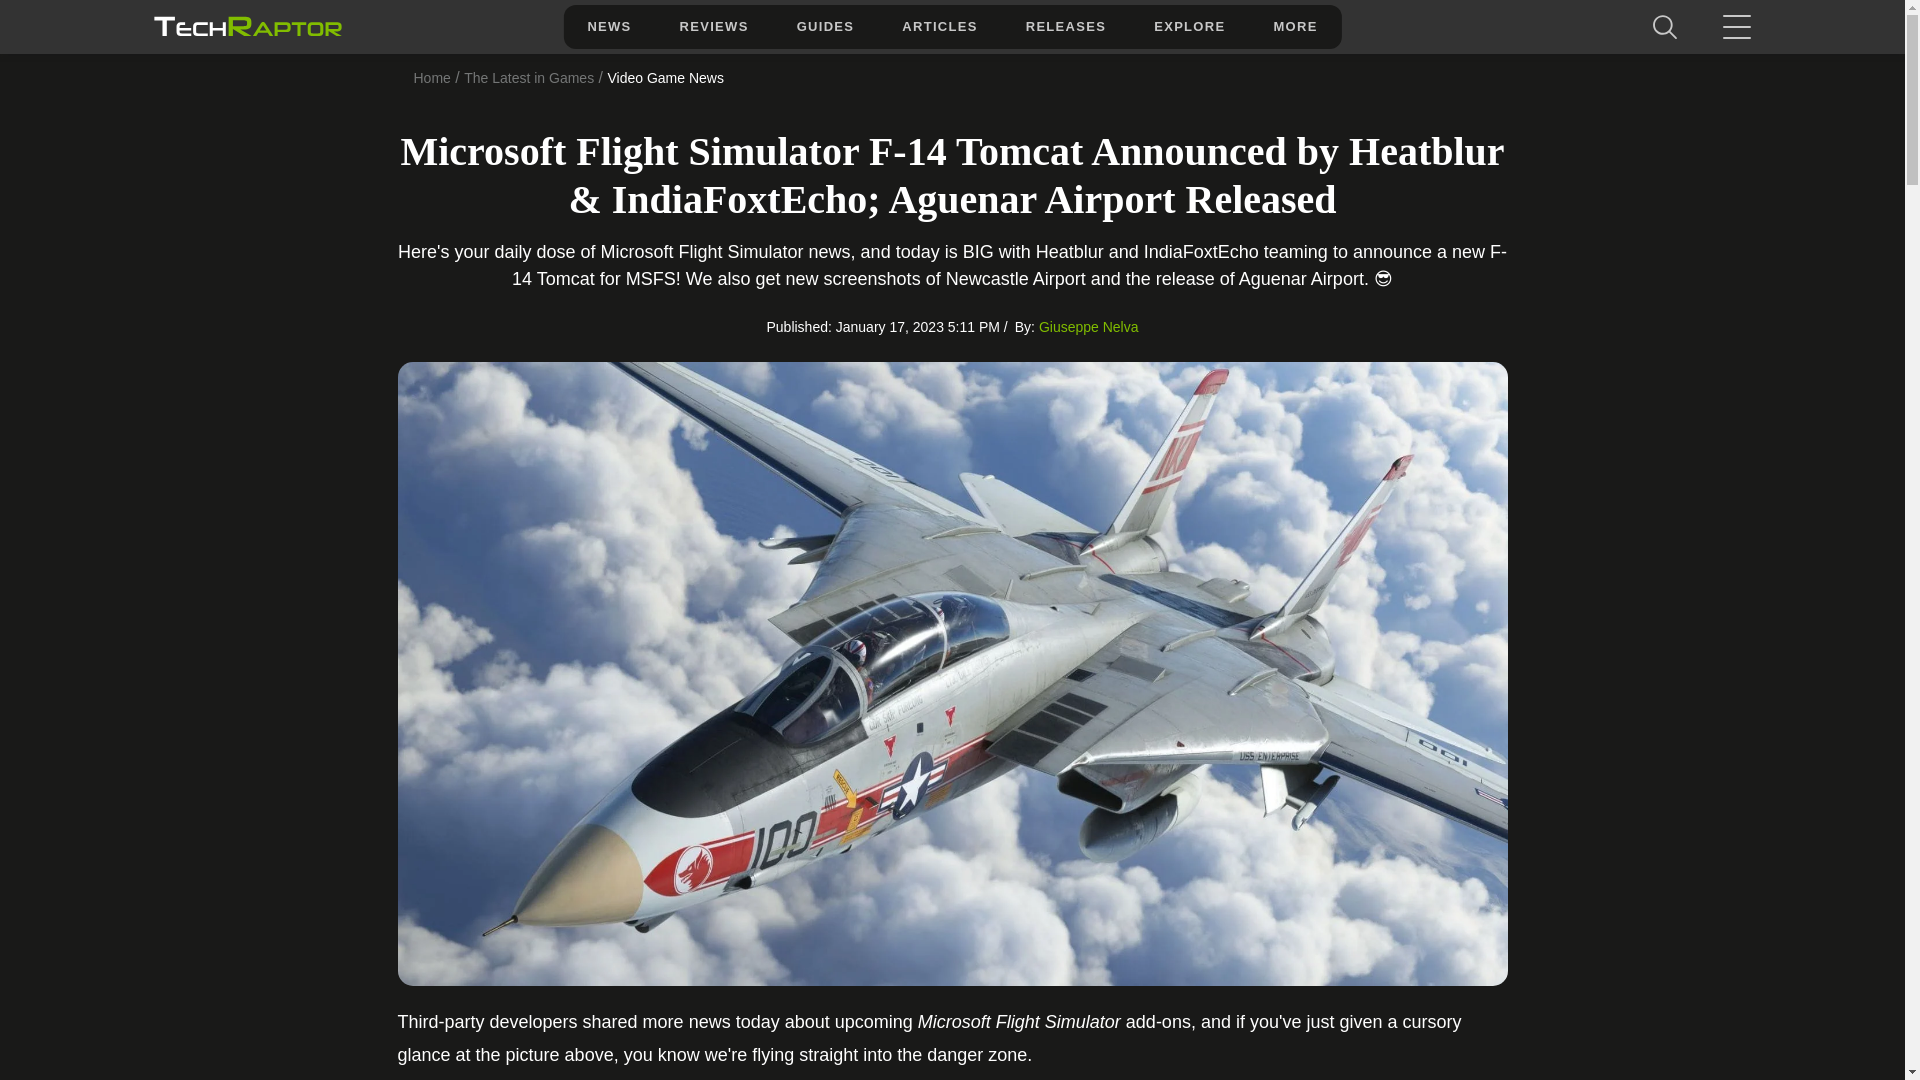 The image size is (1920, 1080). I want to click on ARTICLES, so click(938, 26).